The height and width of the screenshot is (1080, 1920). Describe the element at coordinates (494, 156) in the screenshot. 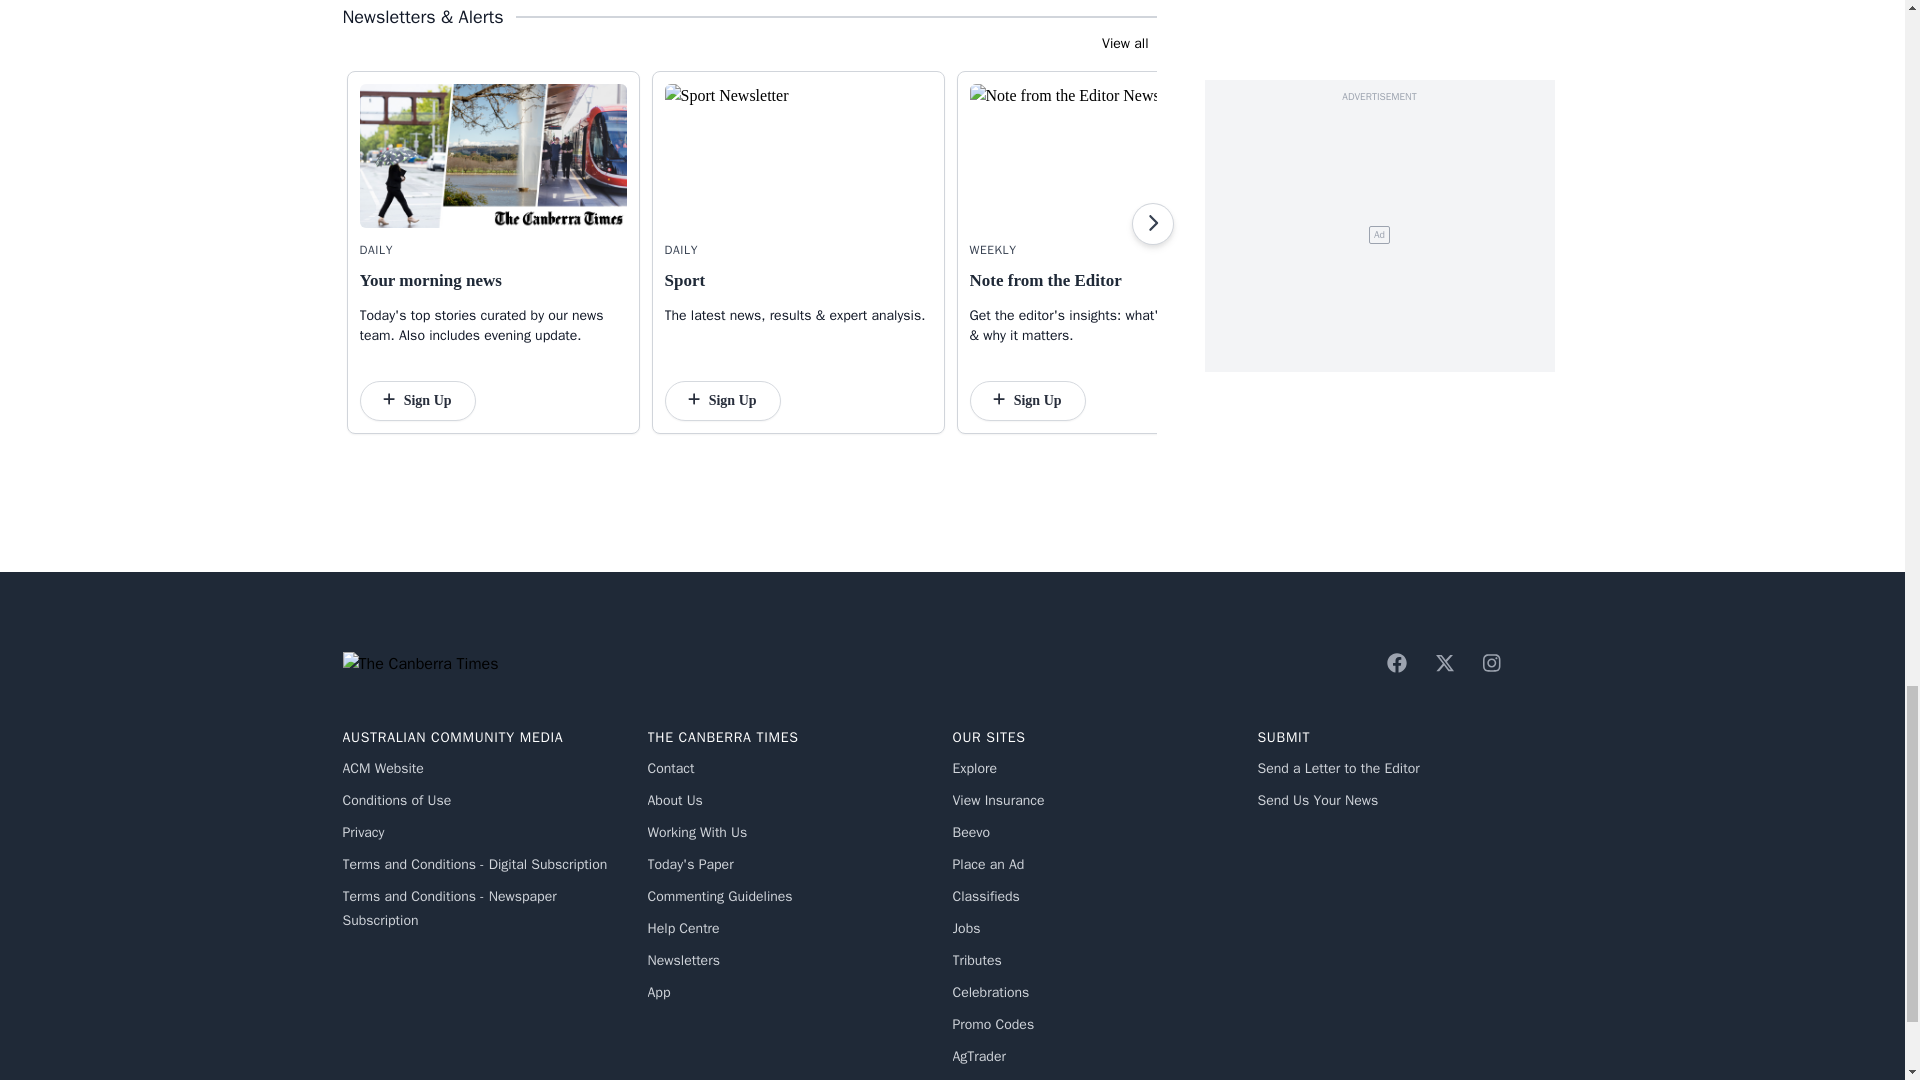

I see `Your morning news Newsletter` at that location.